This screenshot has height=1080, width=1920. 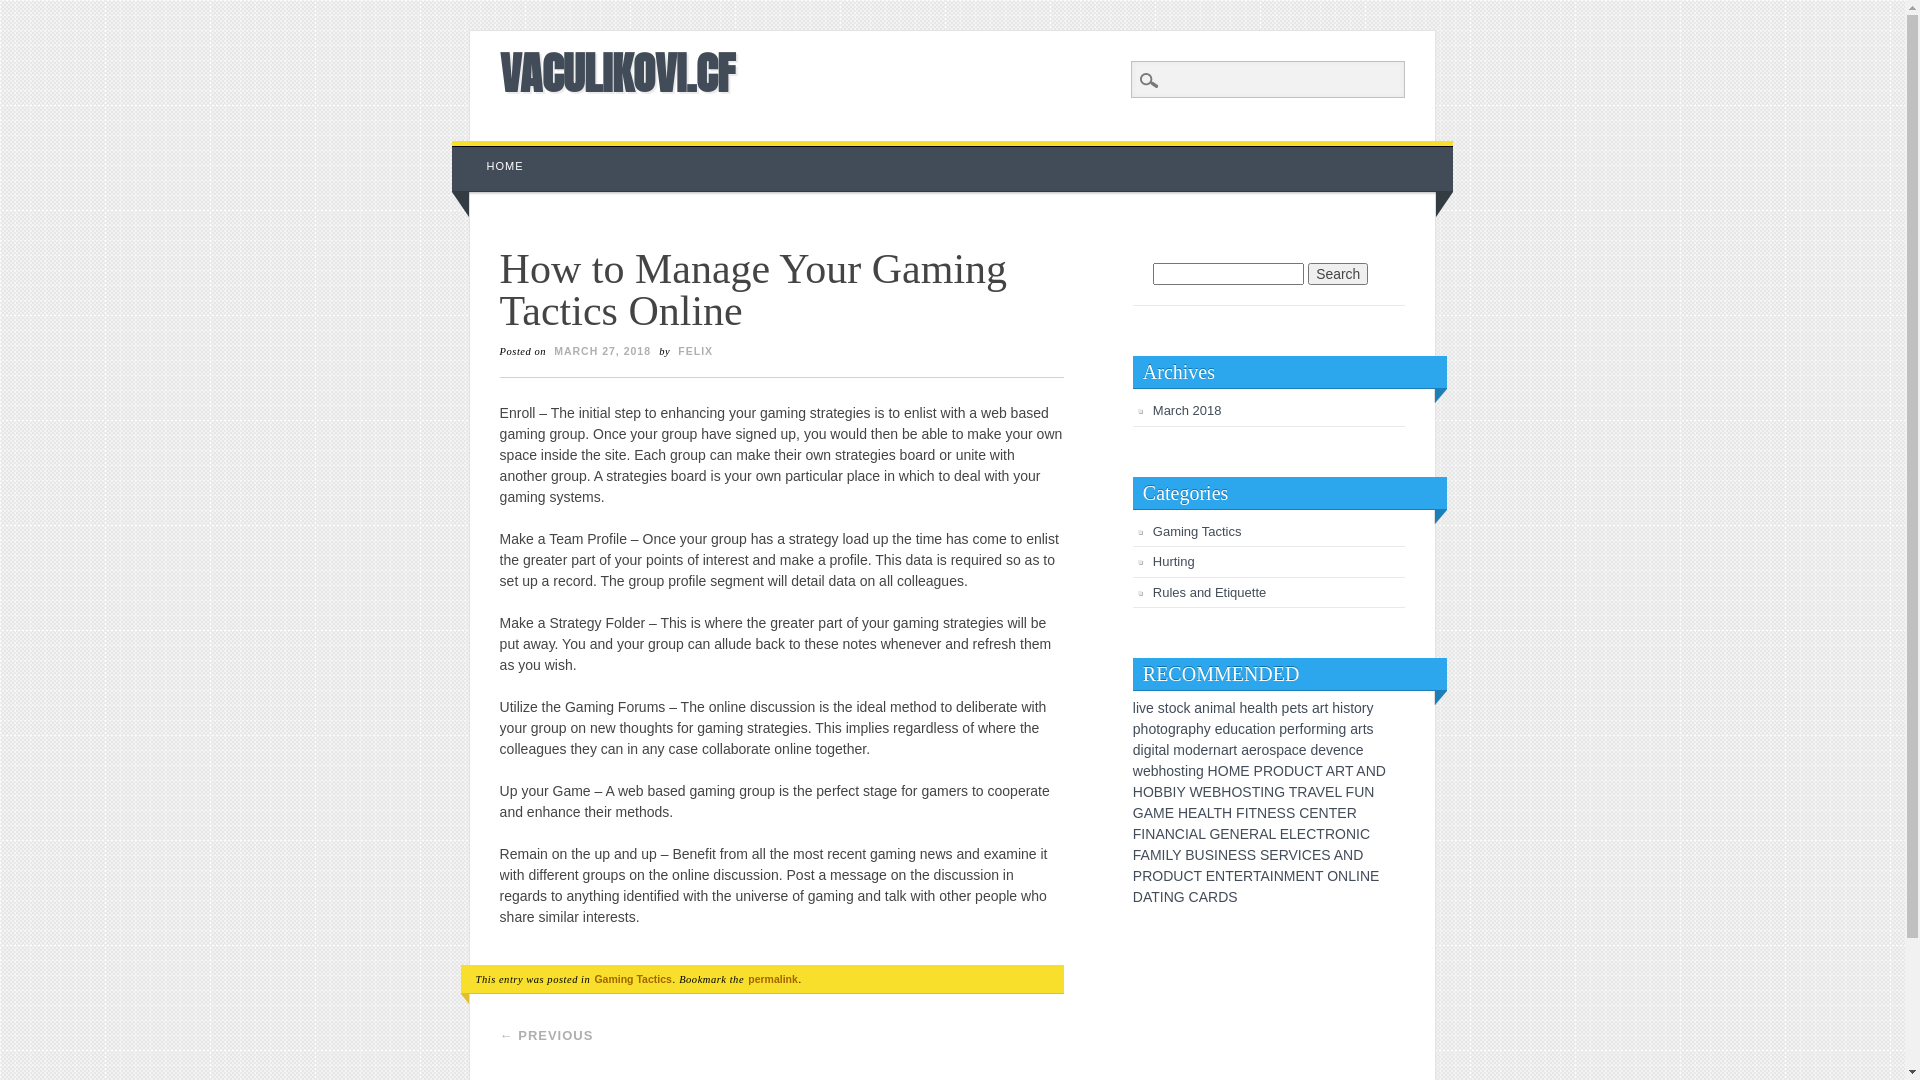 What do you see at coordinates (1142, 750) in the screenshot?
I see `i` at bounding box center [1142, 750].